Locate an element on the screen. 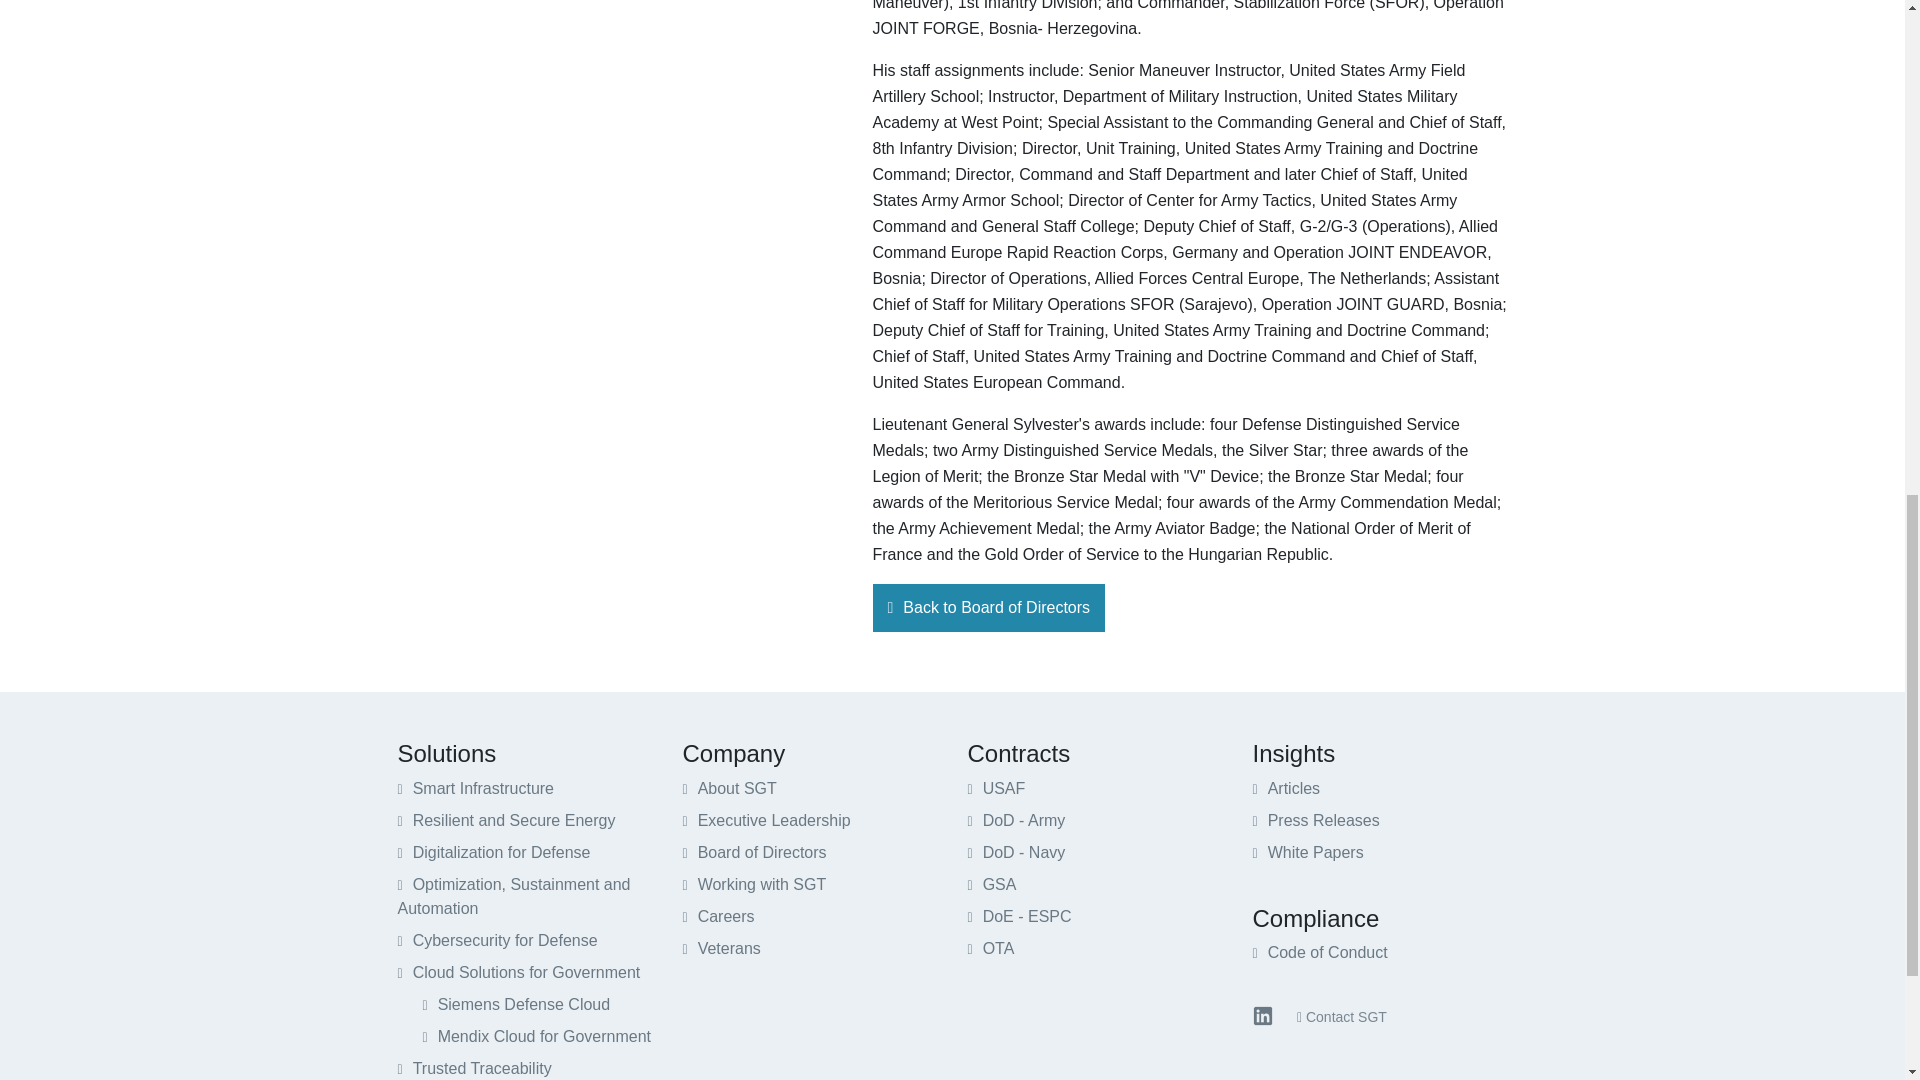 This screenshot has height=1080, width=1920. Back to Board of Directors is located at coordinates (988, 608).